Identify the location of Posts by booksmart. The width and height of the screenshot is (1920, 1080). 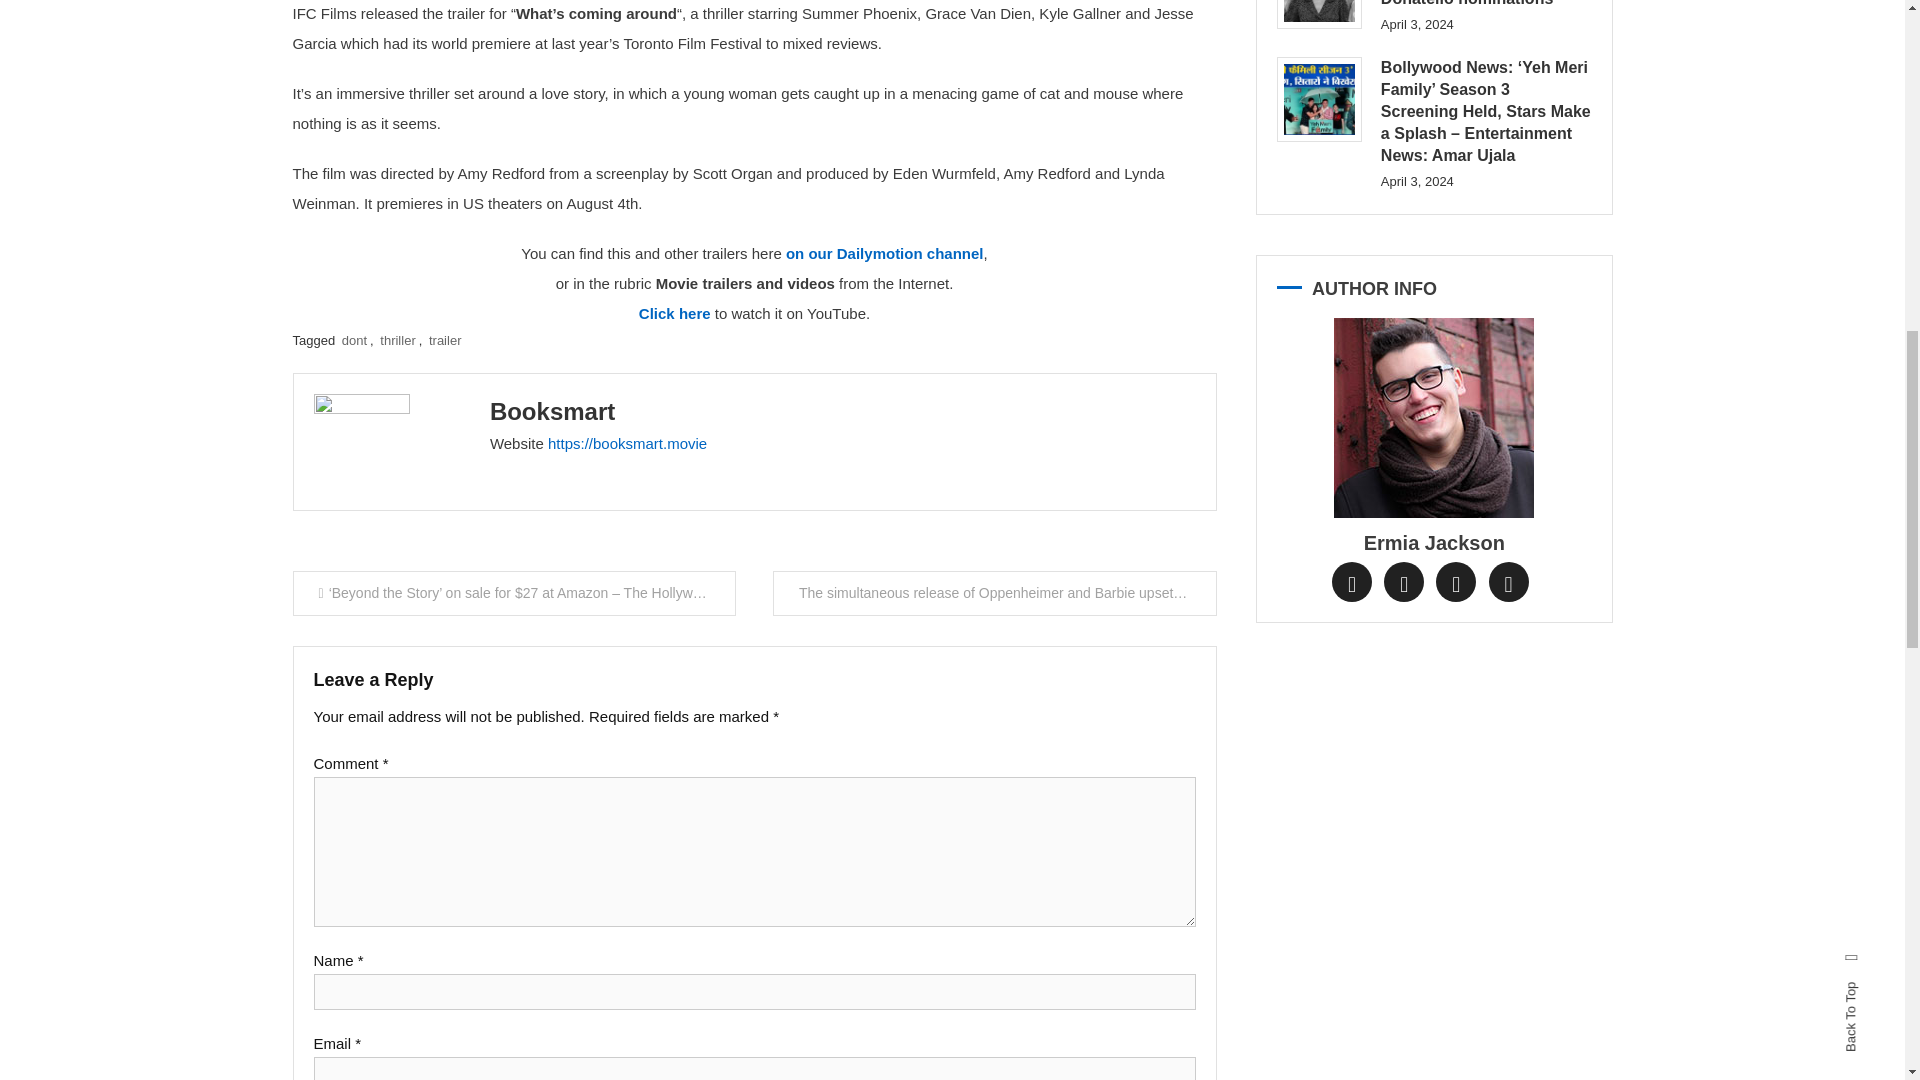
(552, 412).